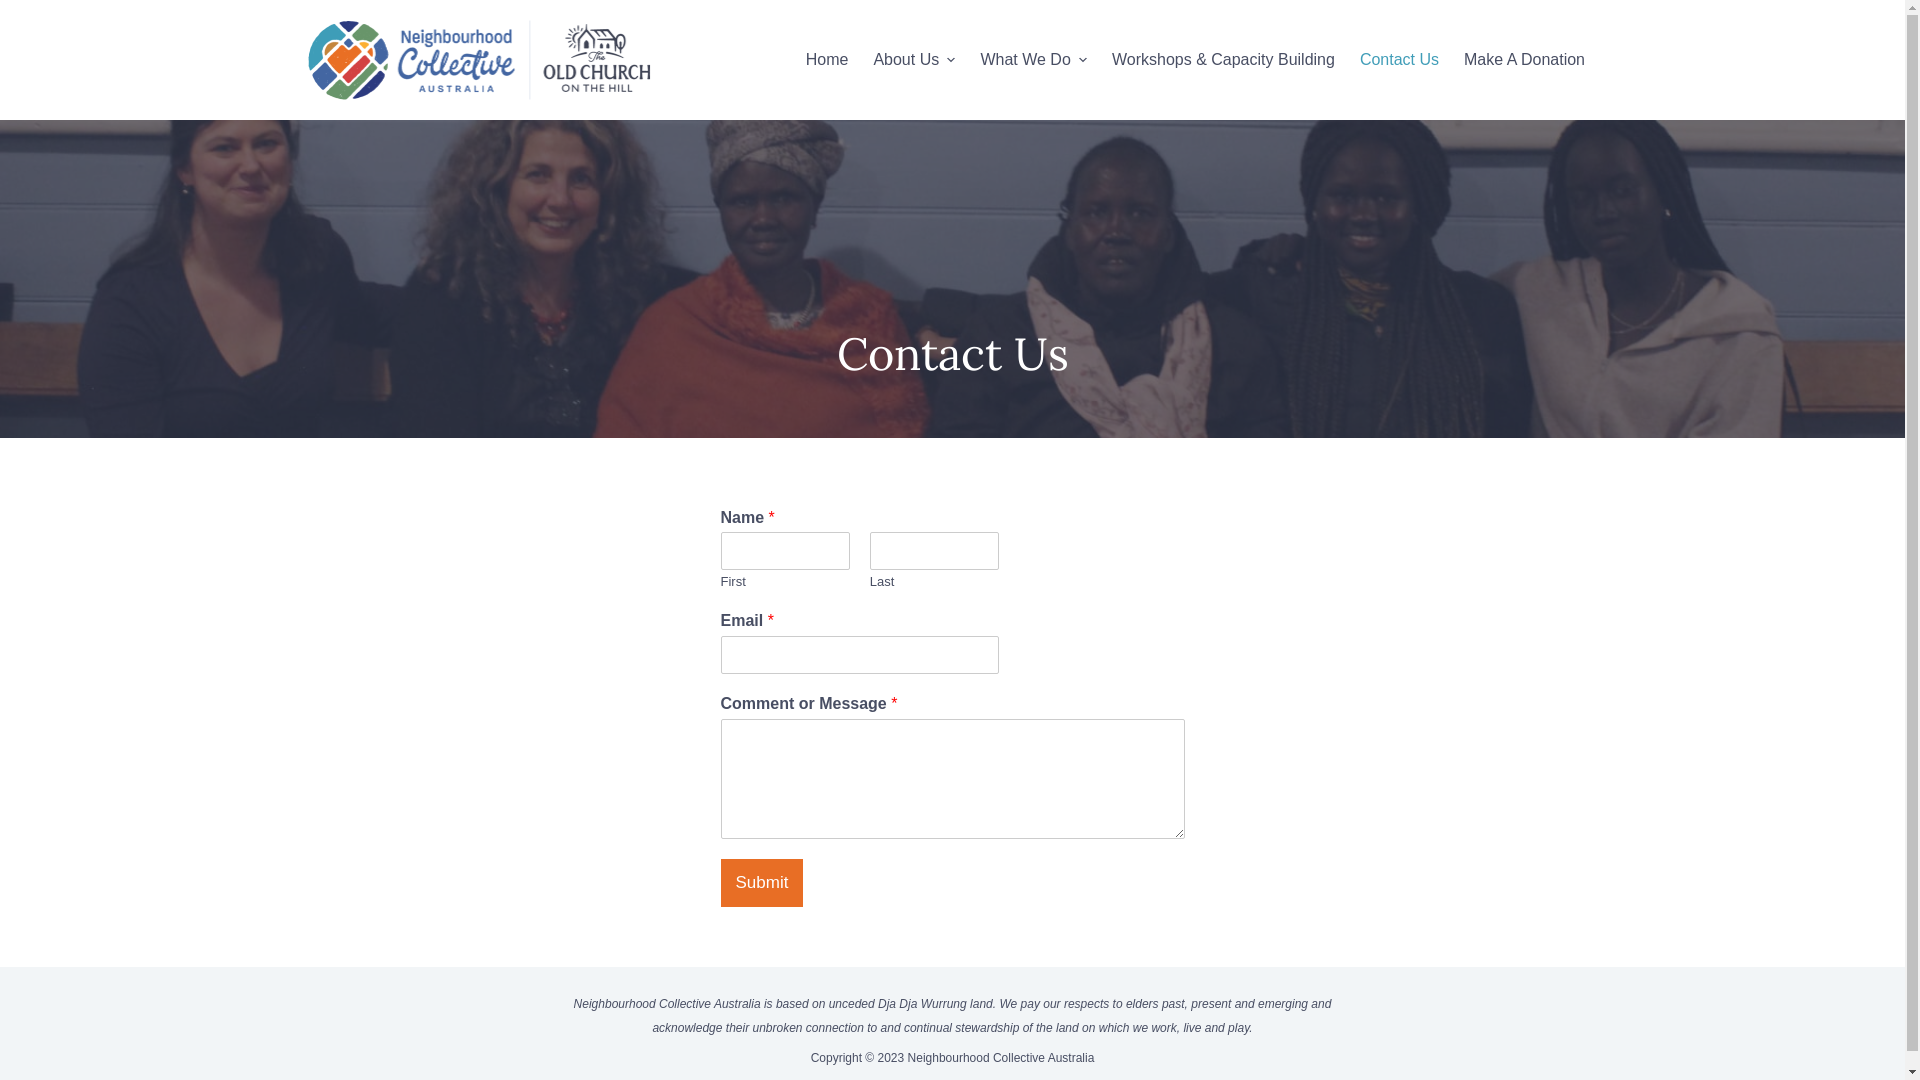  What do you see at coordinates (827, 60) in the screenshot?
I see `Home` at bounding box center [827, 60].